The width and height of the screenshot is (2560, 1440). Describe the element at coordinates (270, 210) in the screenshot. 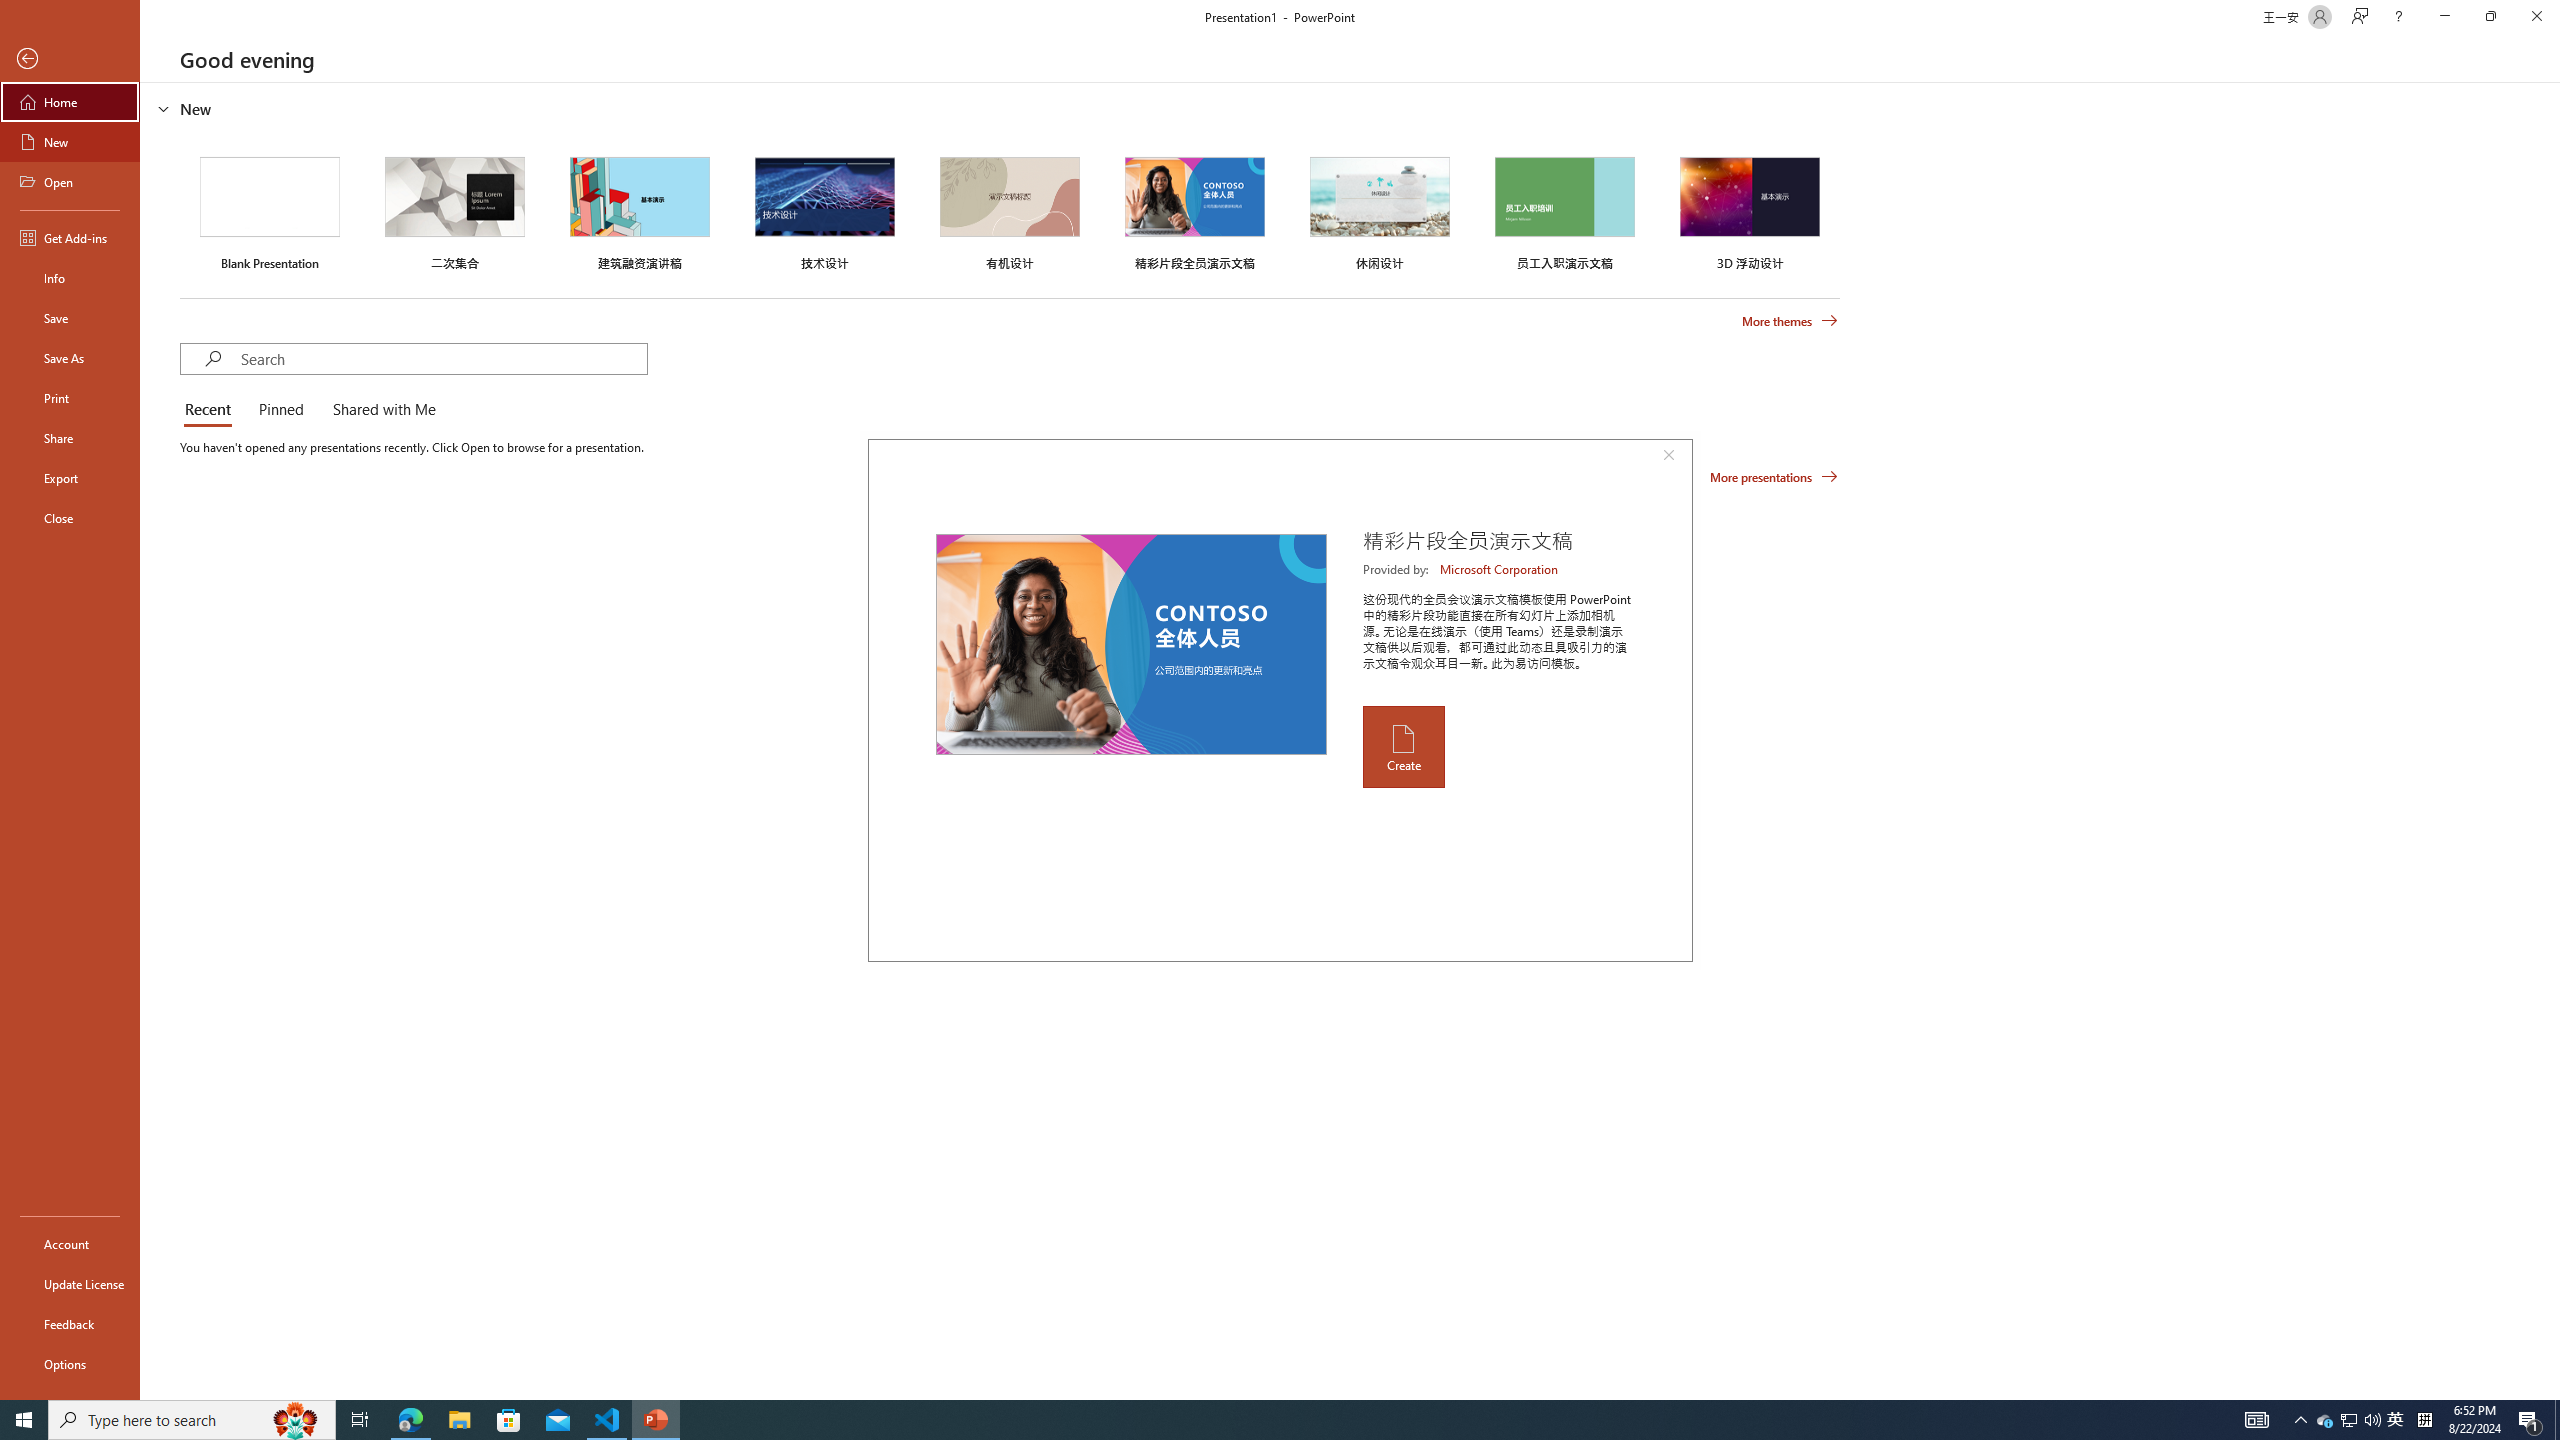

I see `Blank Presentation` at that location.